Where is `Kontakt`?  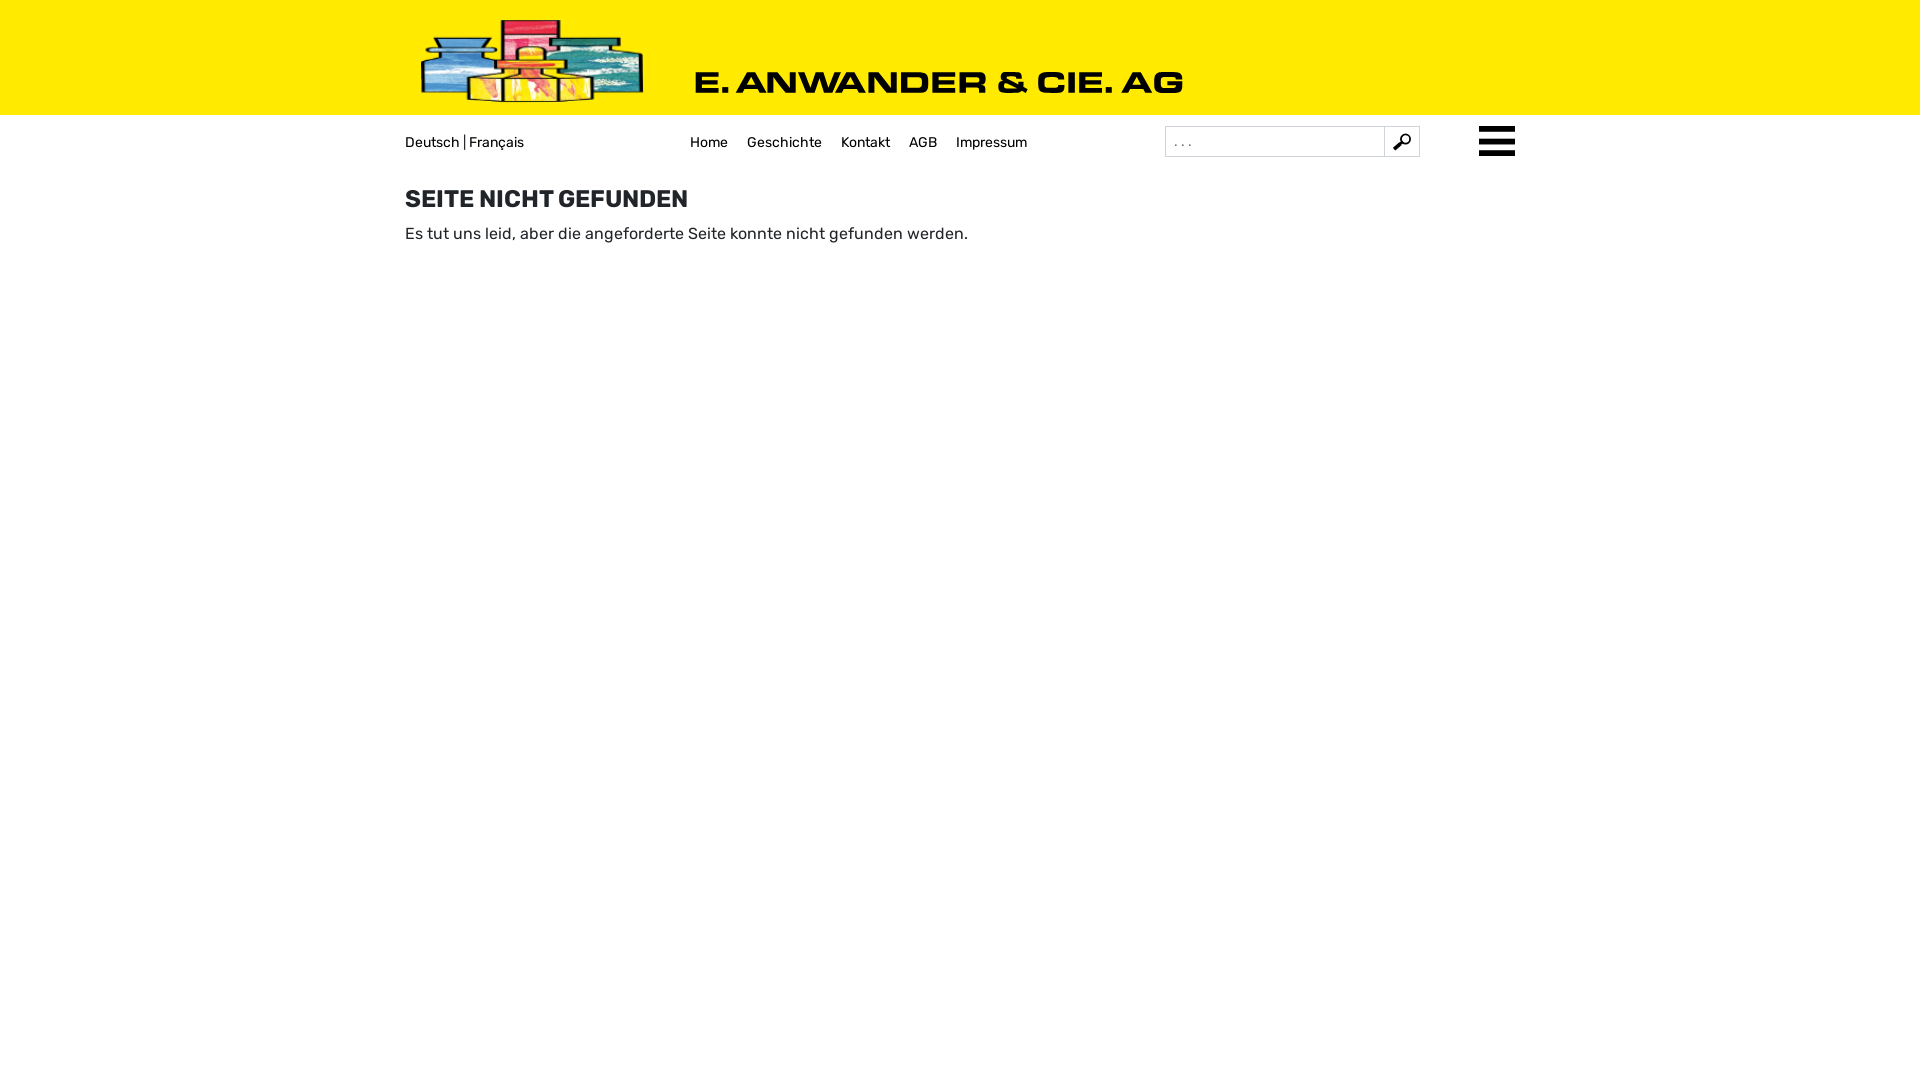 Kontakt is located at coordinates (866, 142).